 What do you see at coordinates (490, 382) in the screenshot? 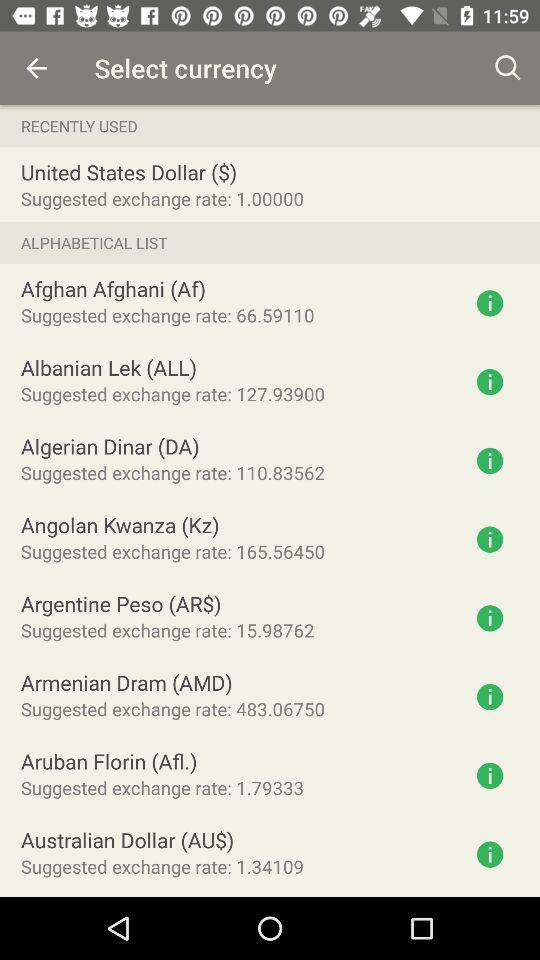
I see `currency info` at bounding box center [490, 382].